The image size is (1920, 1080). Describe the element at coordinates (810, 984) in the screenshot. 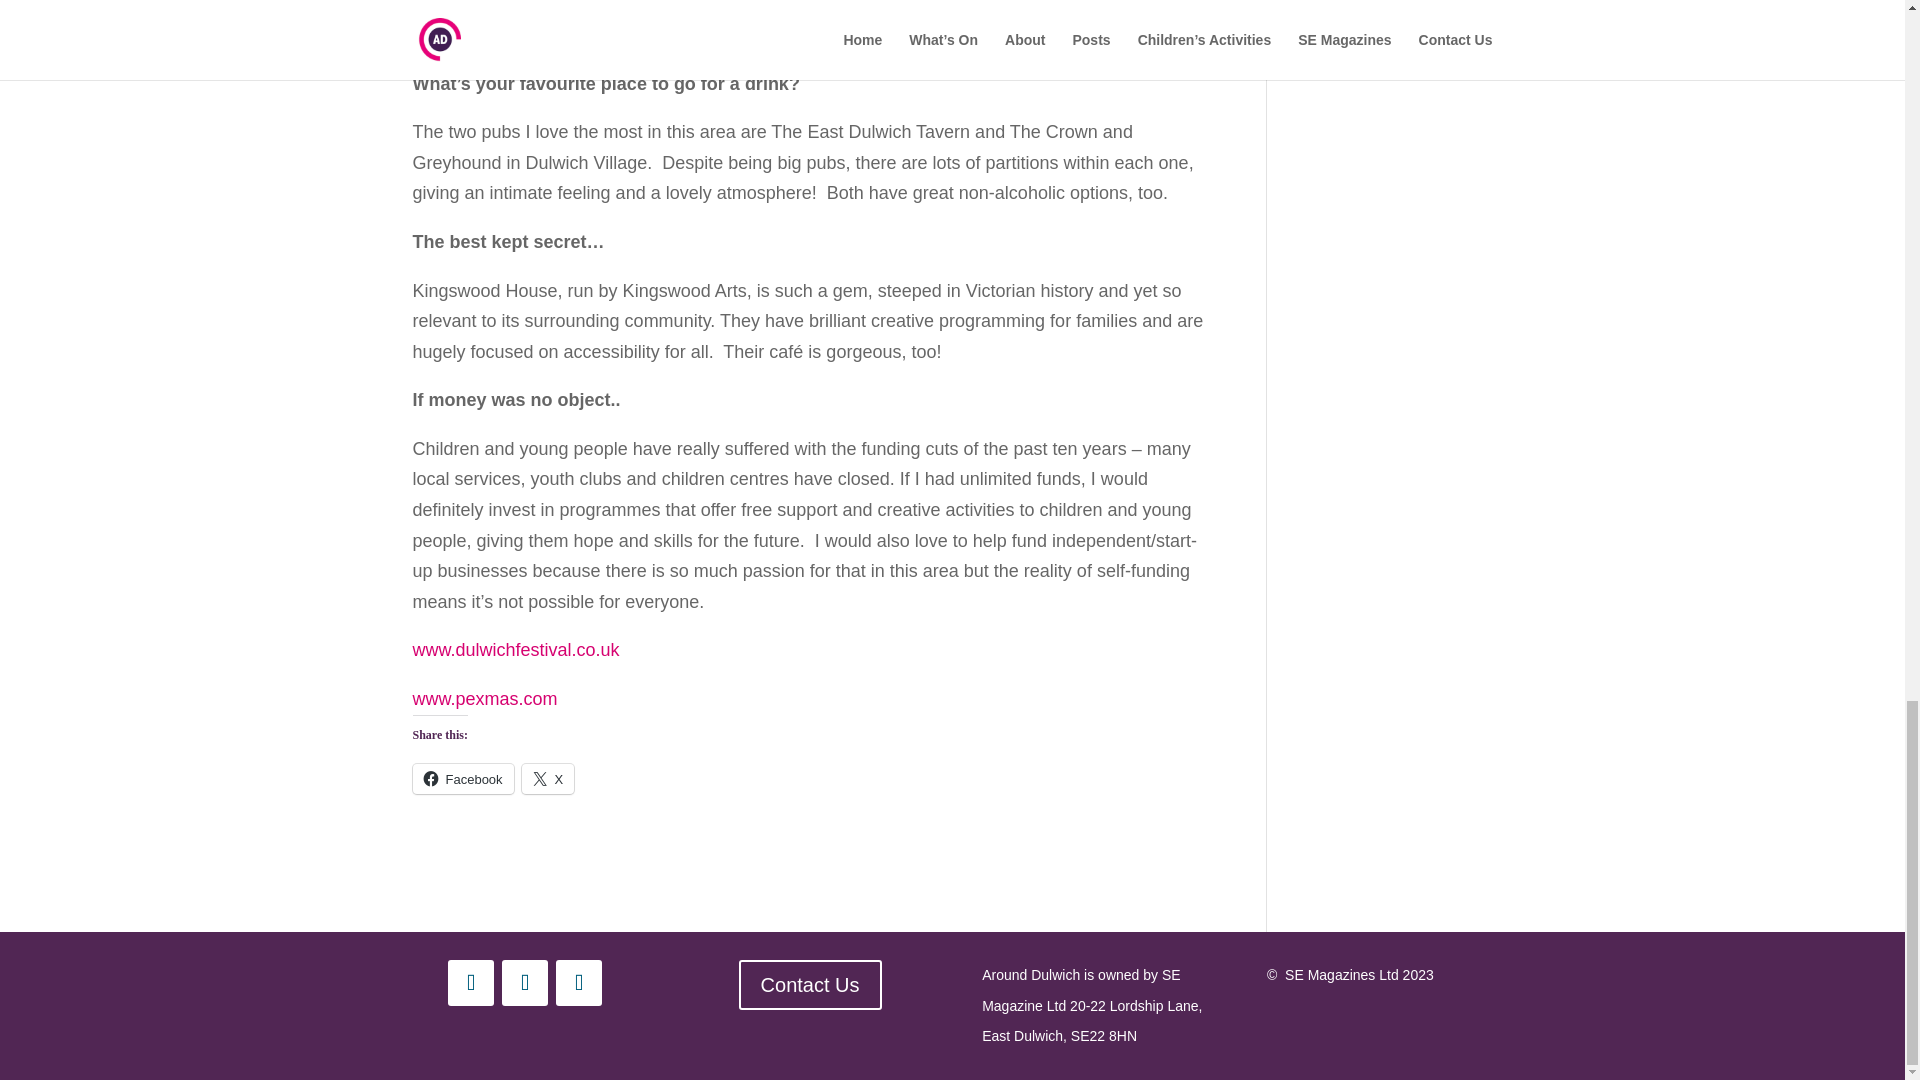

I see `Contact Us` at that location.